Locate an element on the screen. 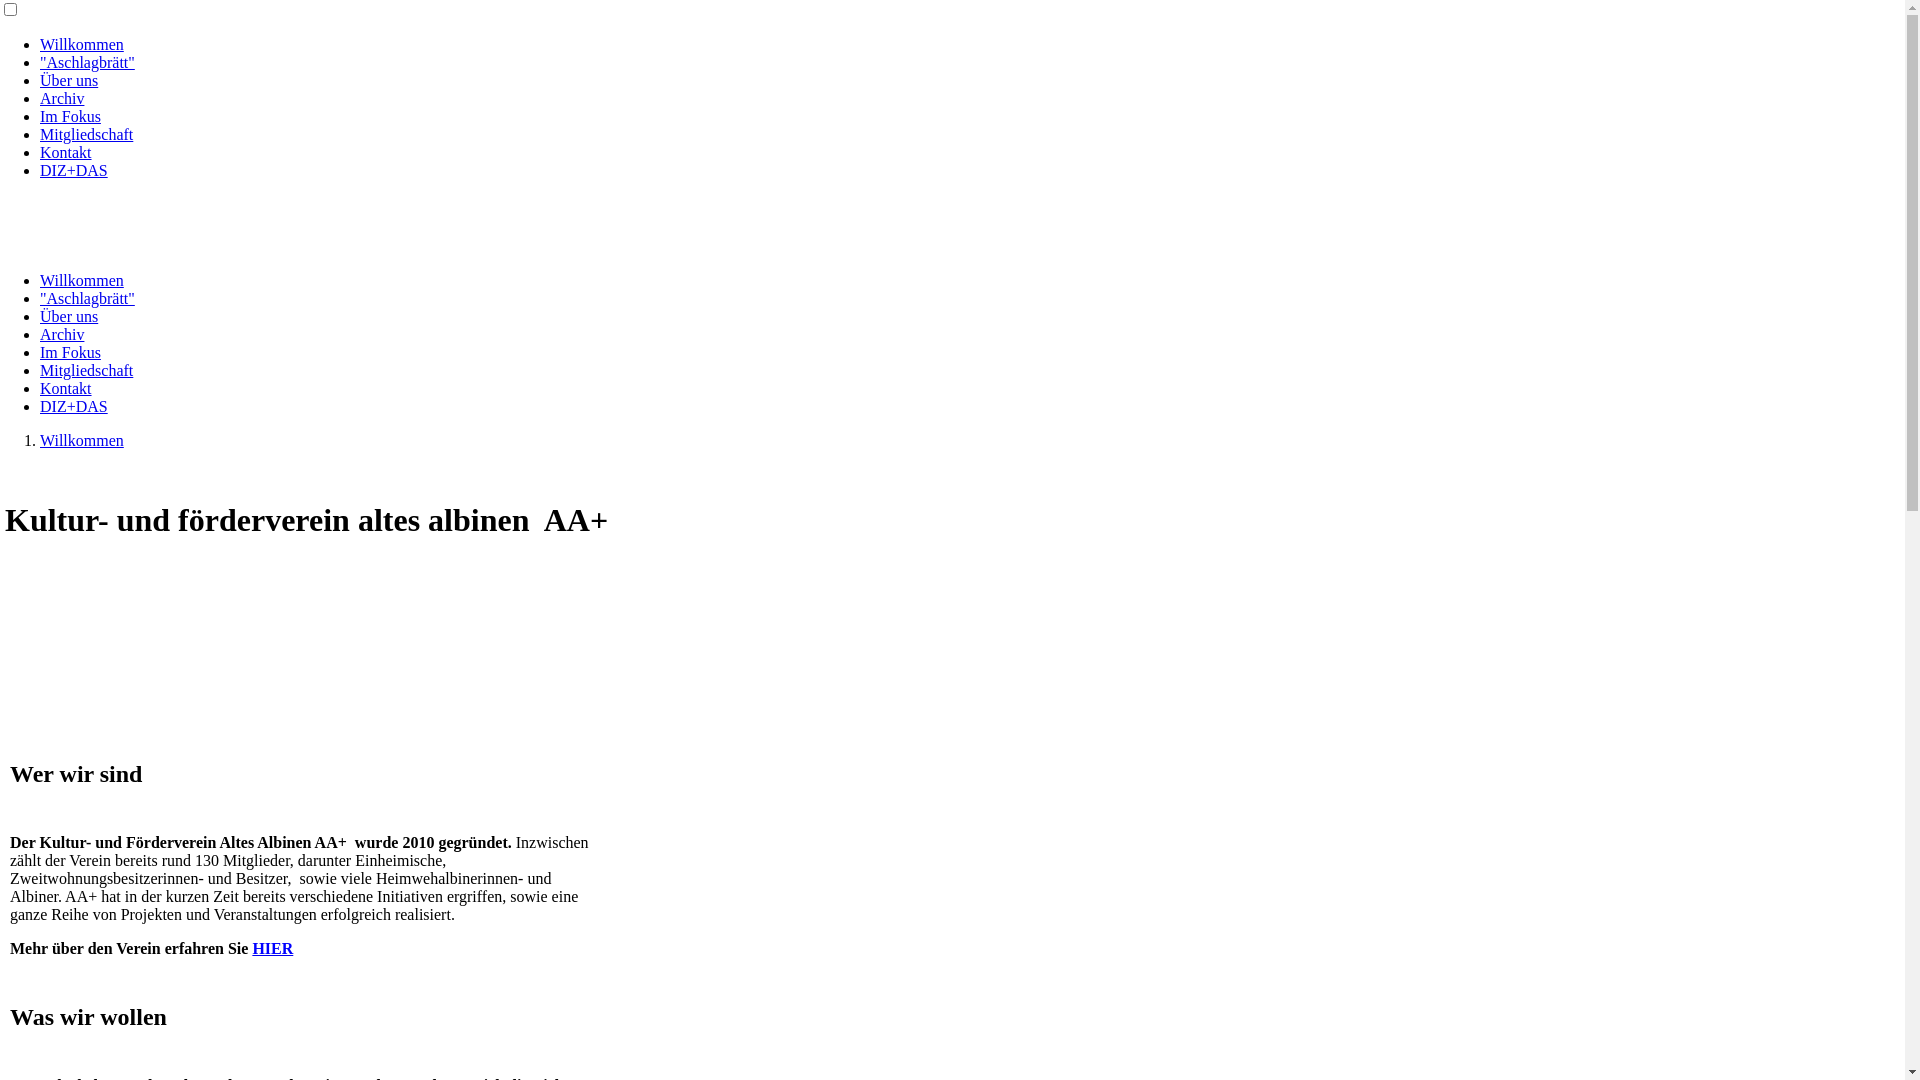 Image resolution: width=1920 pixels, height=1080 pixels. Im Fokus is located at coordinates (70, 352).